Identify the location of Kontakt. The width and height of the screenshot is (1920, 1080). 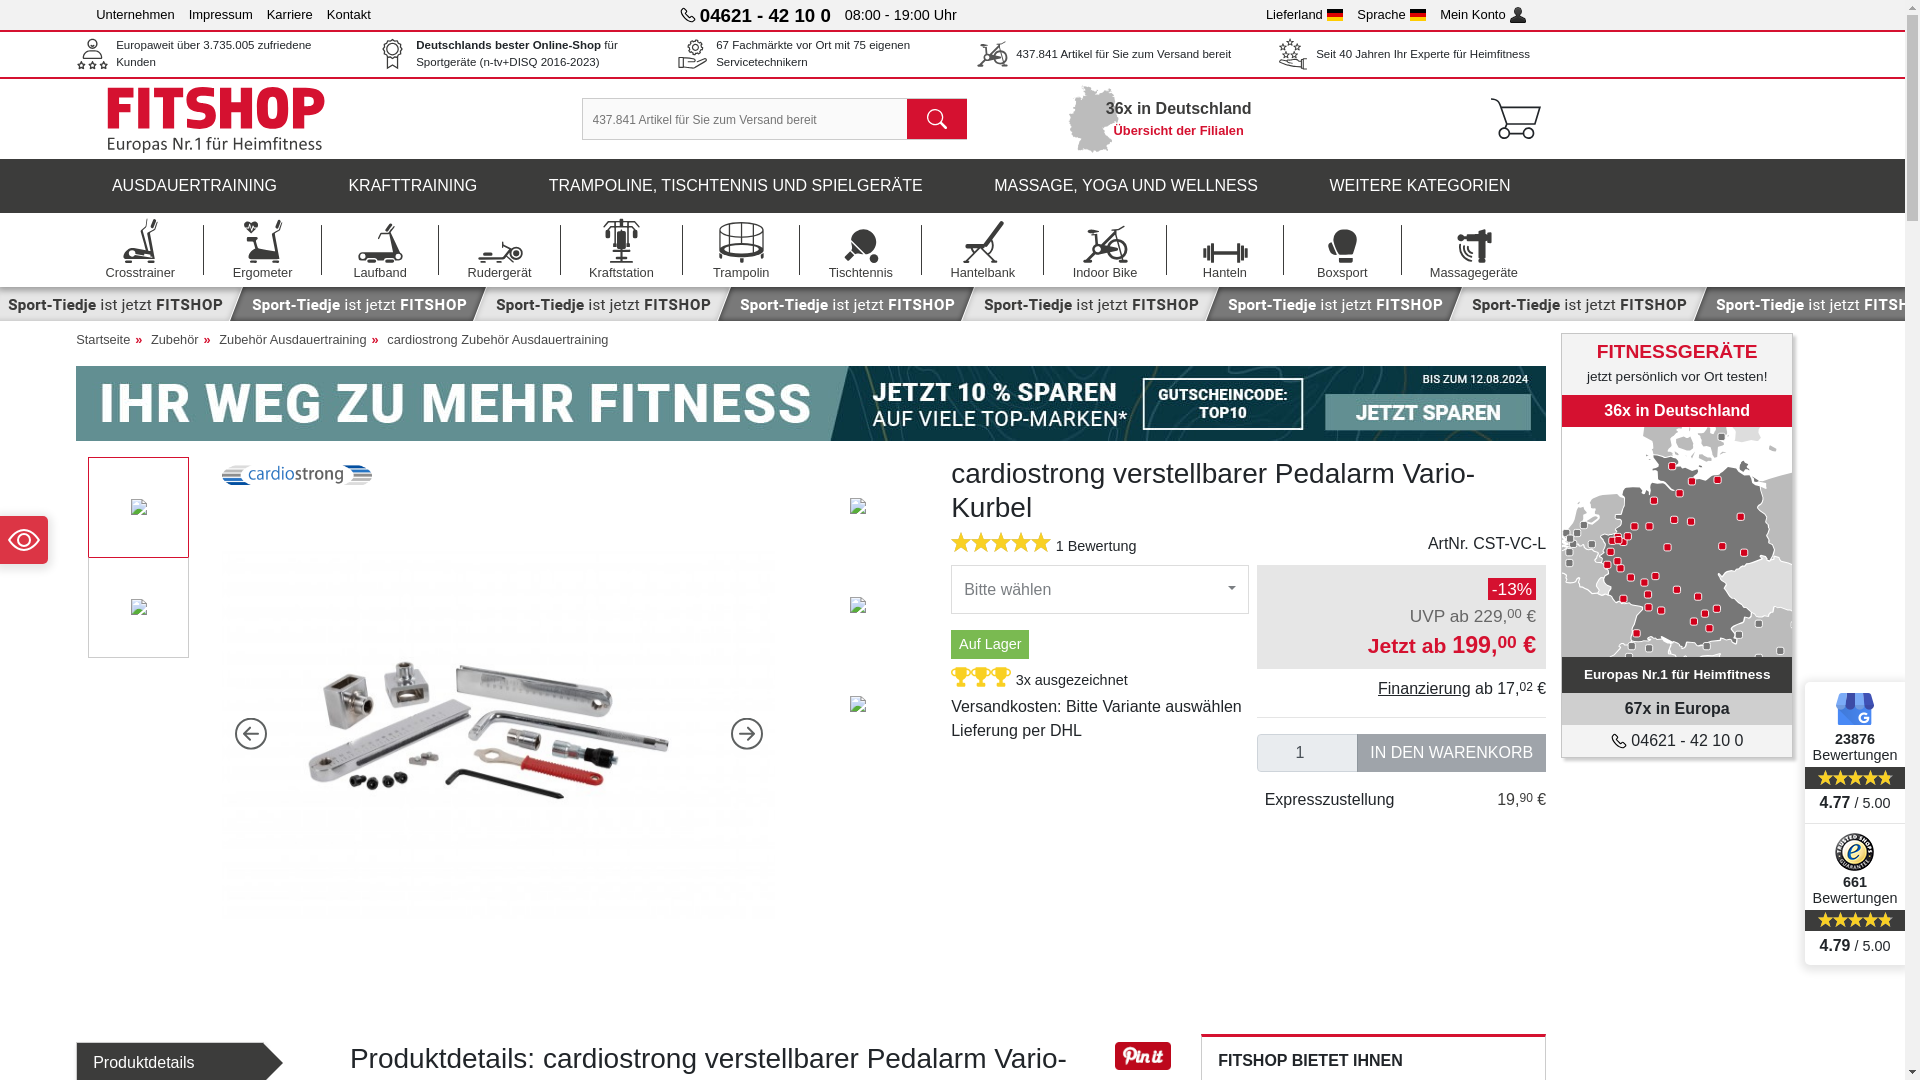
(348, 14).